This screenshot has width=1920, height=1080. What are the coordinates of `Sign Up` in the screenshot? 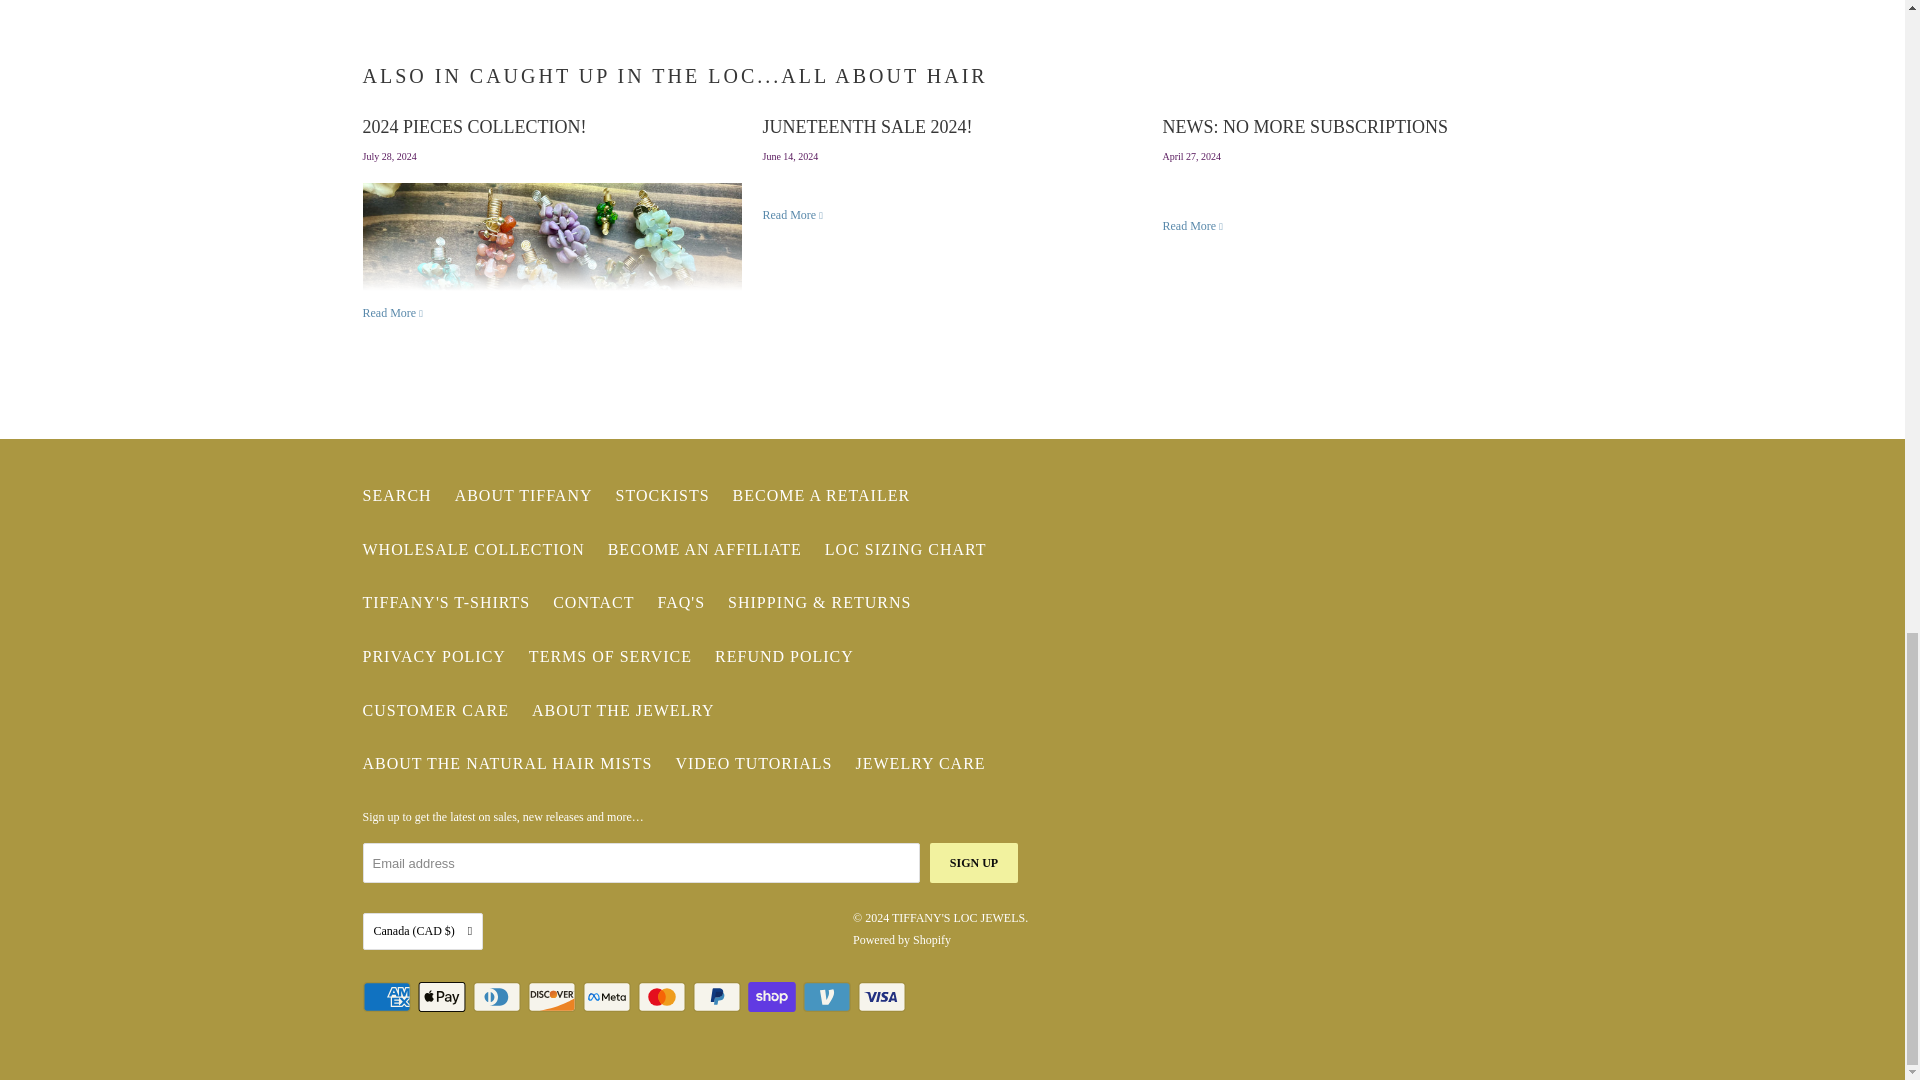 It's located at (973, 863).